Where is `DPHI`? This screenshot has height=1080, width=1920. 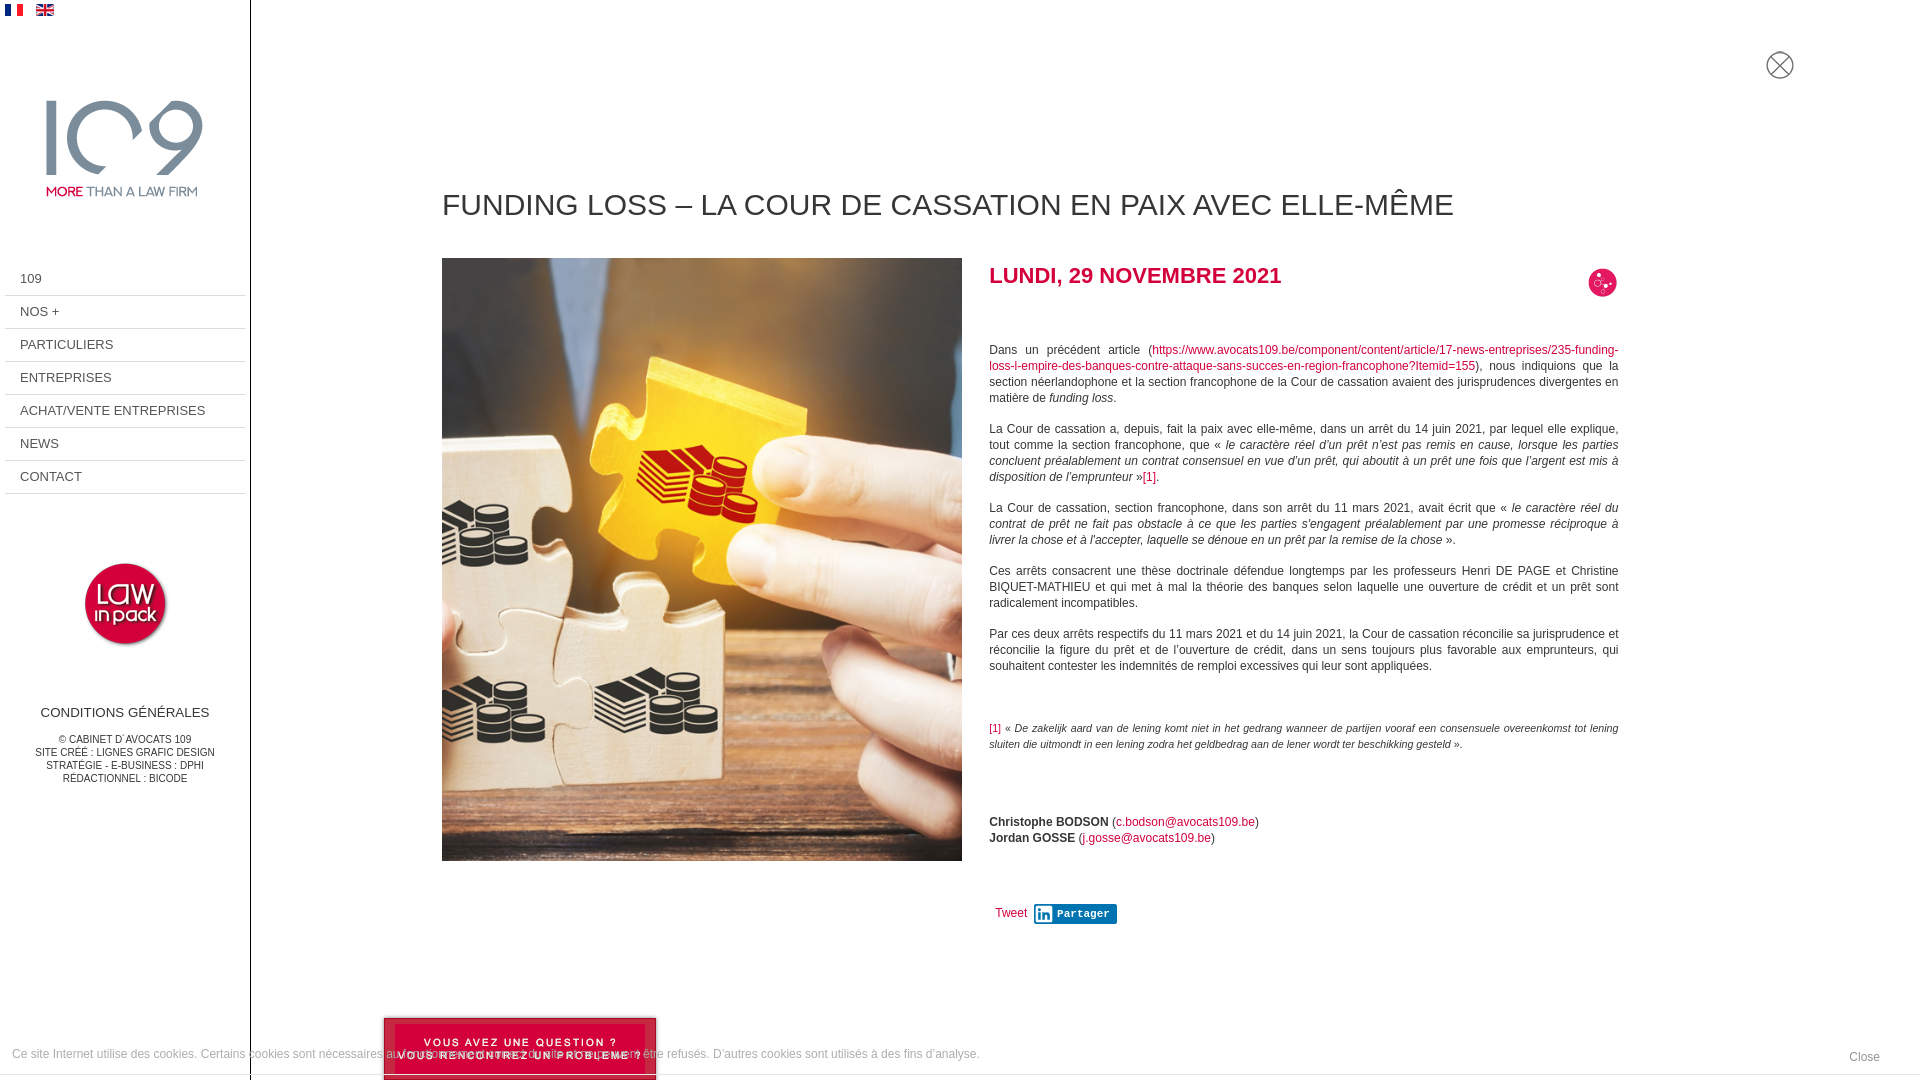
DPHI is located at coordinates (192, 766).